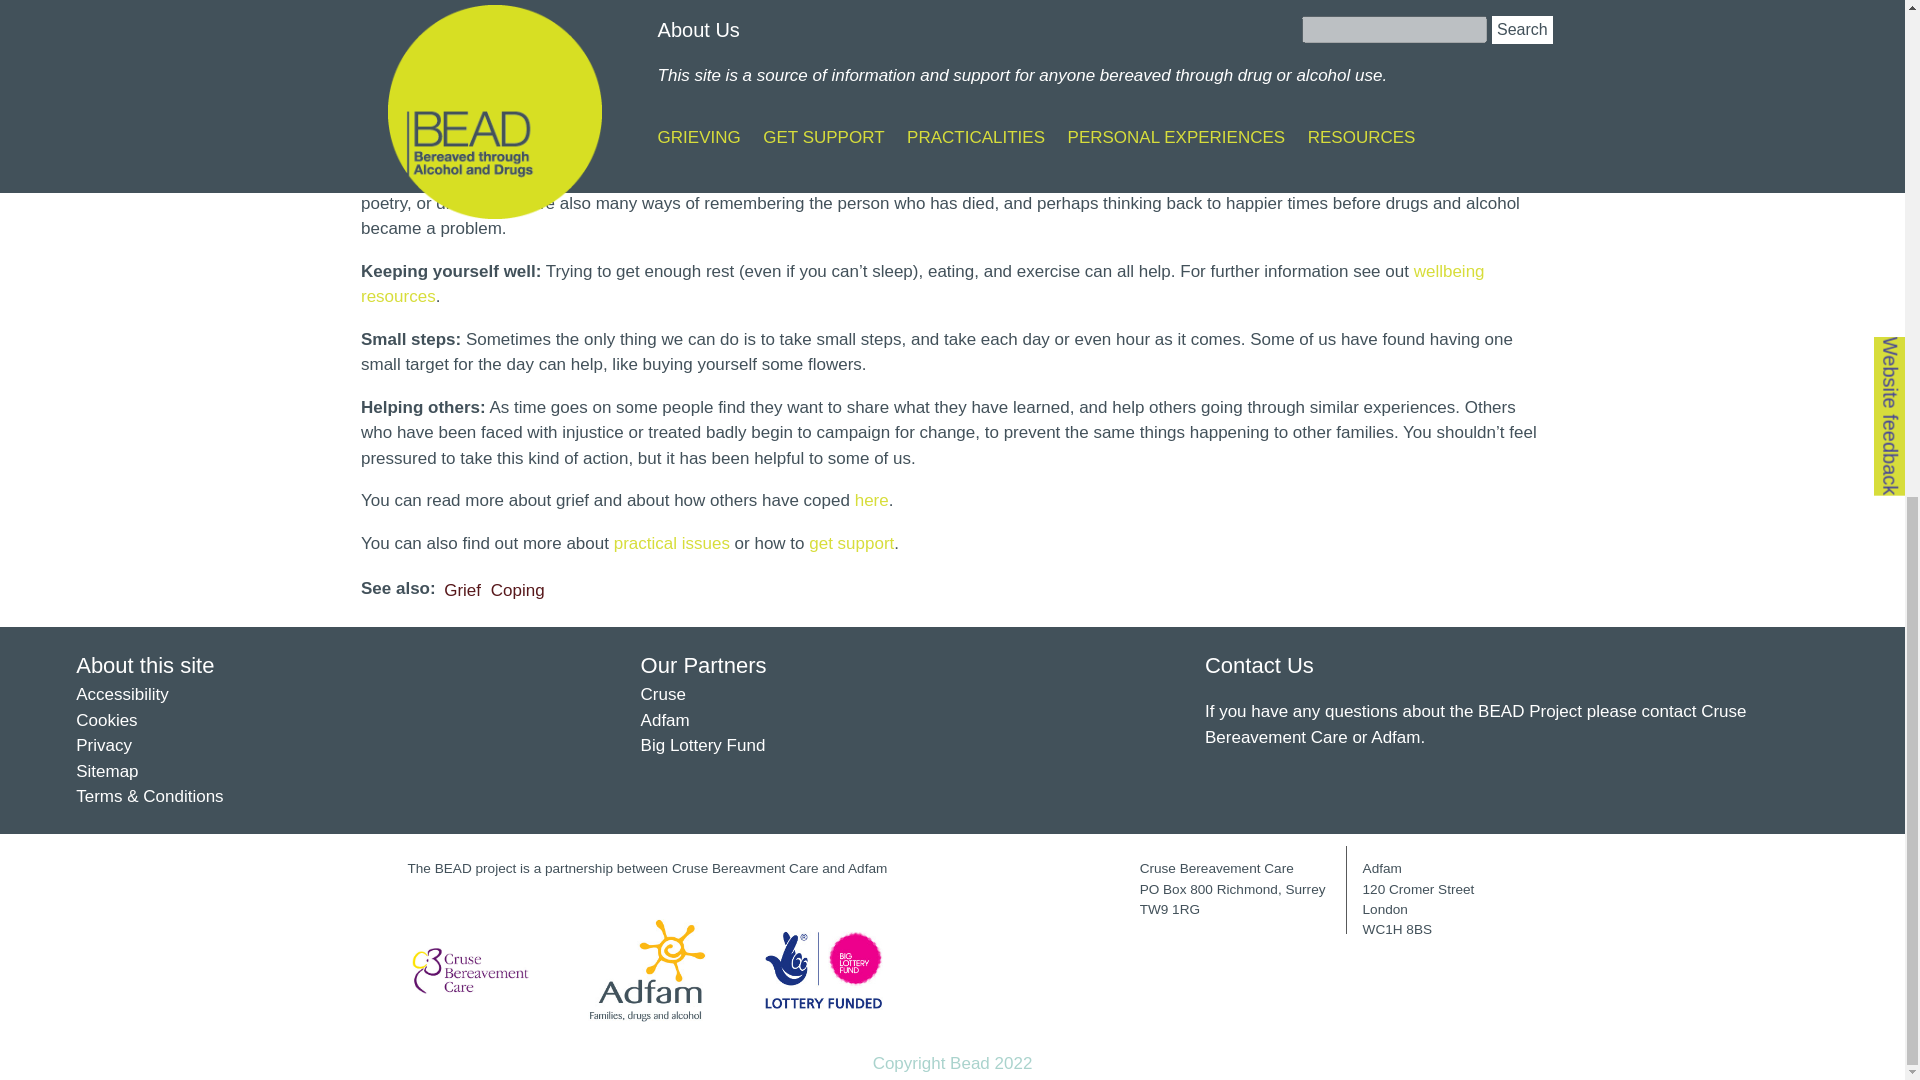 The height and width of the screenshot is (1080, 1920). Describe the element at coordinates (672, 542) in the screenshot. I see `practical issues` at that location.